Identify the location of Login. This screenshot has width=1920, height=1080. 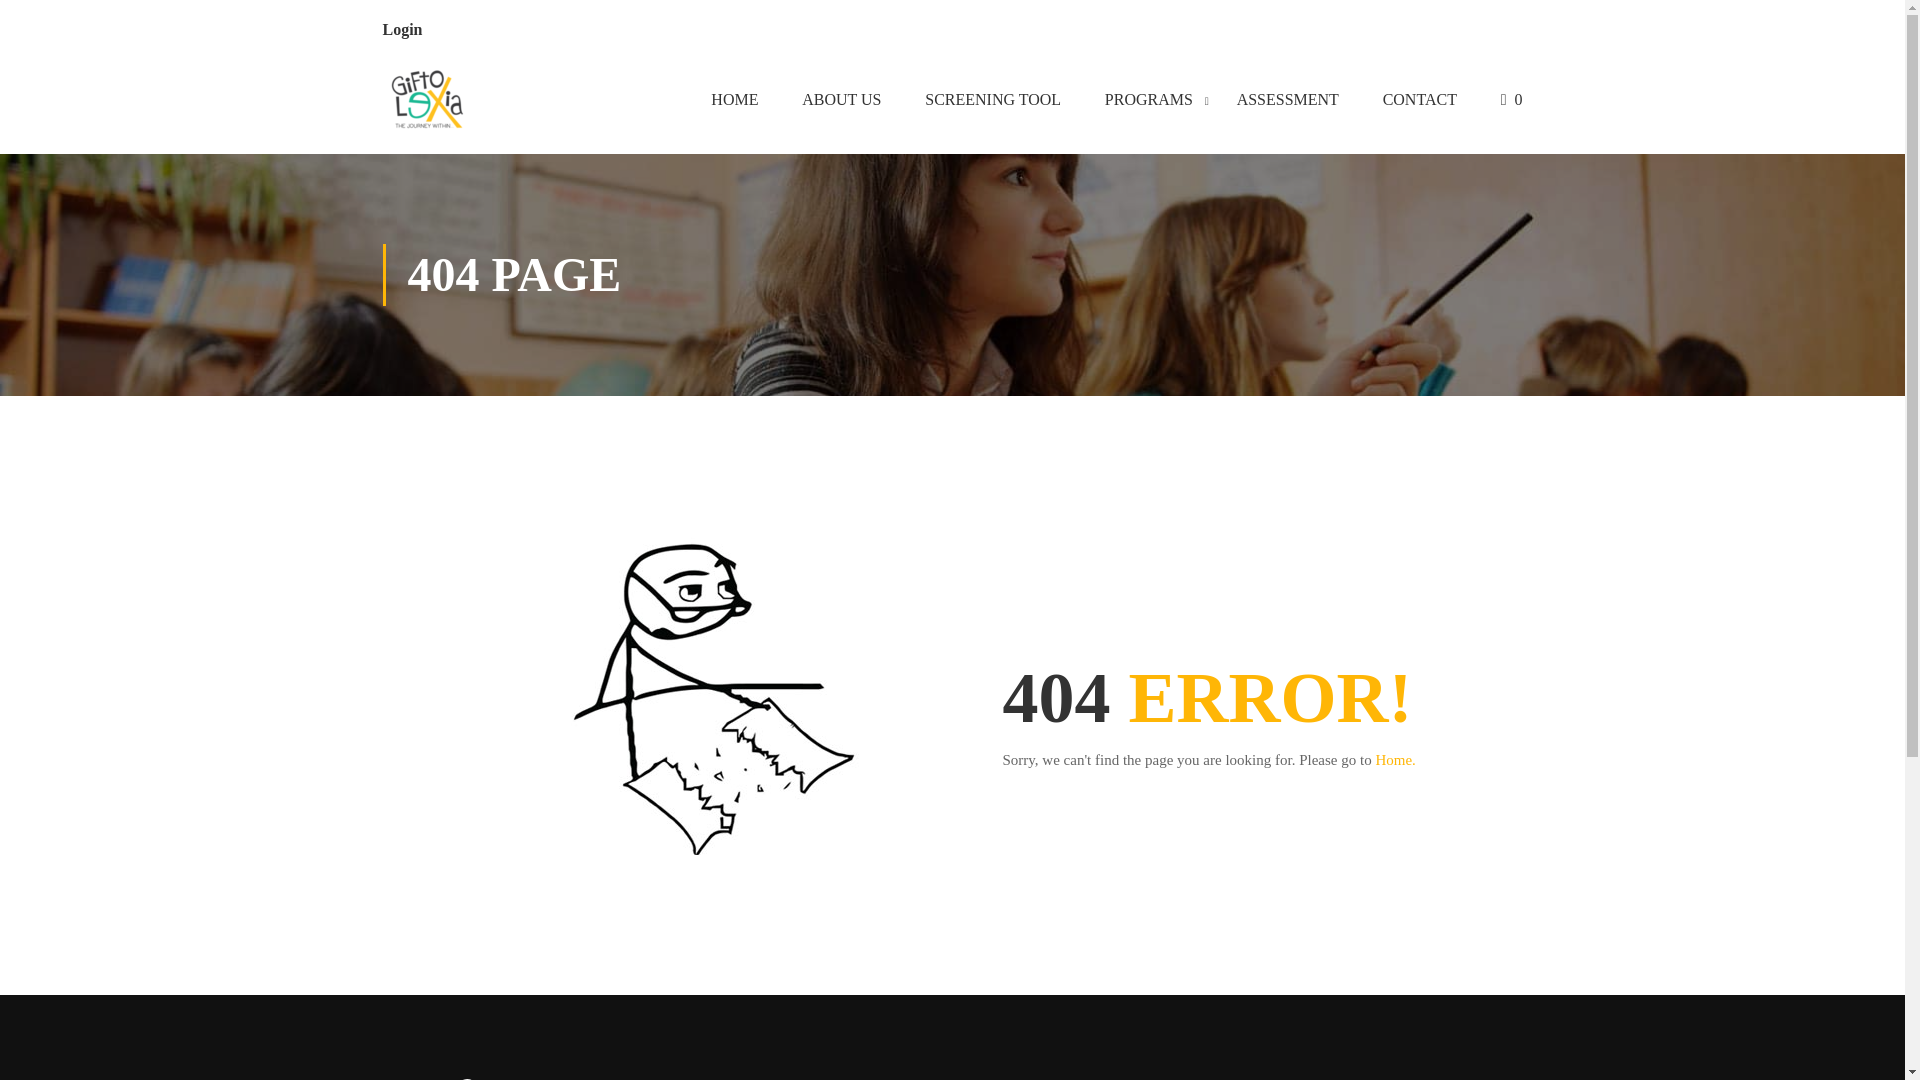
(402, 28).